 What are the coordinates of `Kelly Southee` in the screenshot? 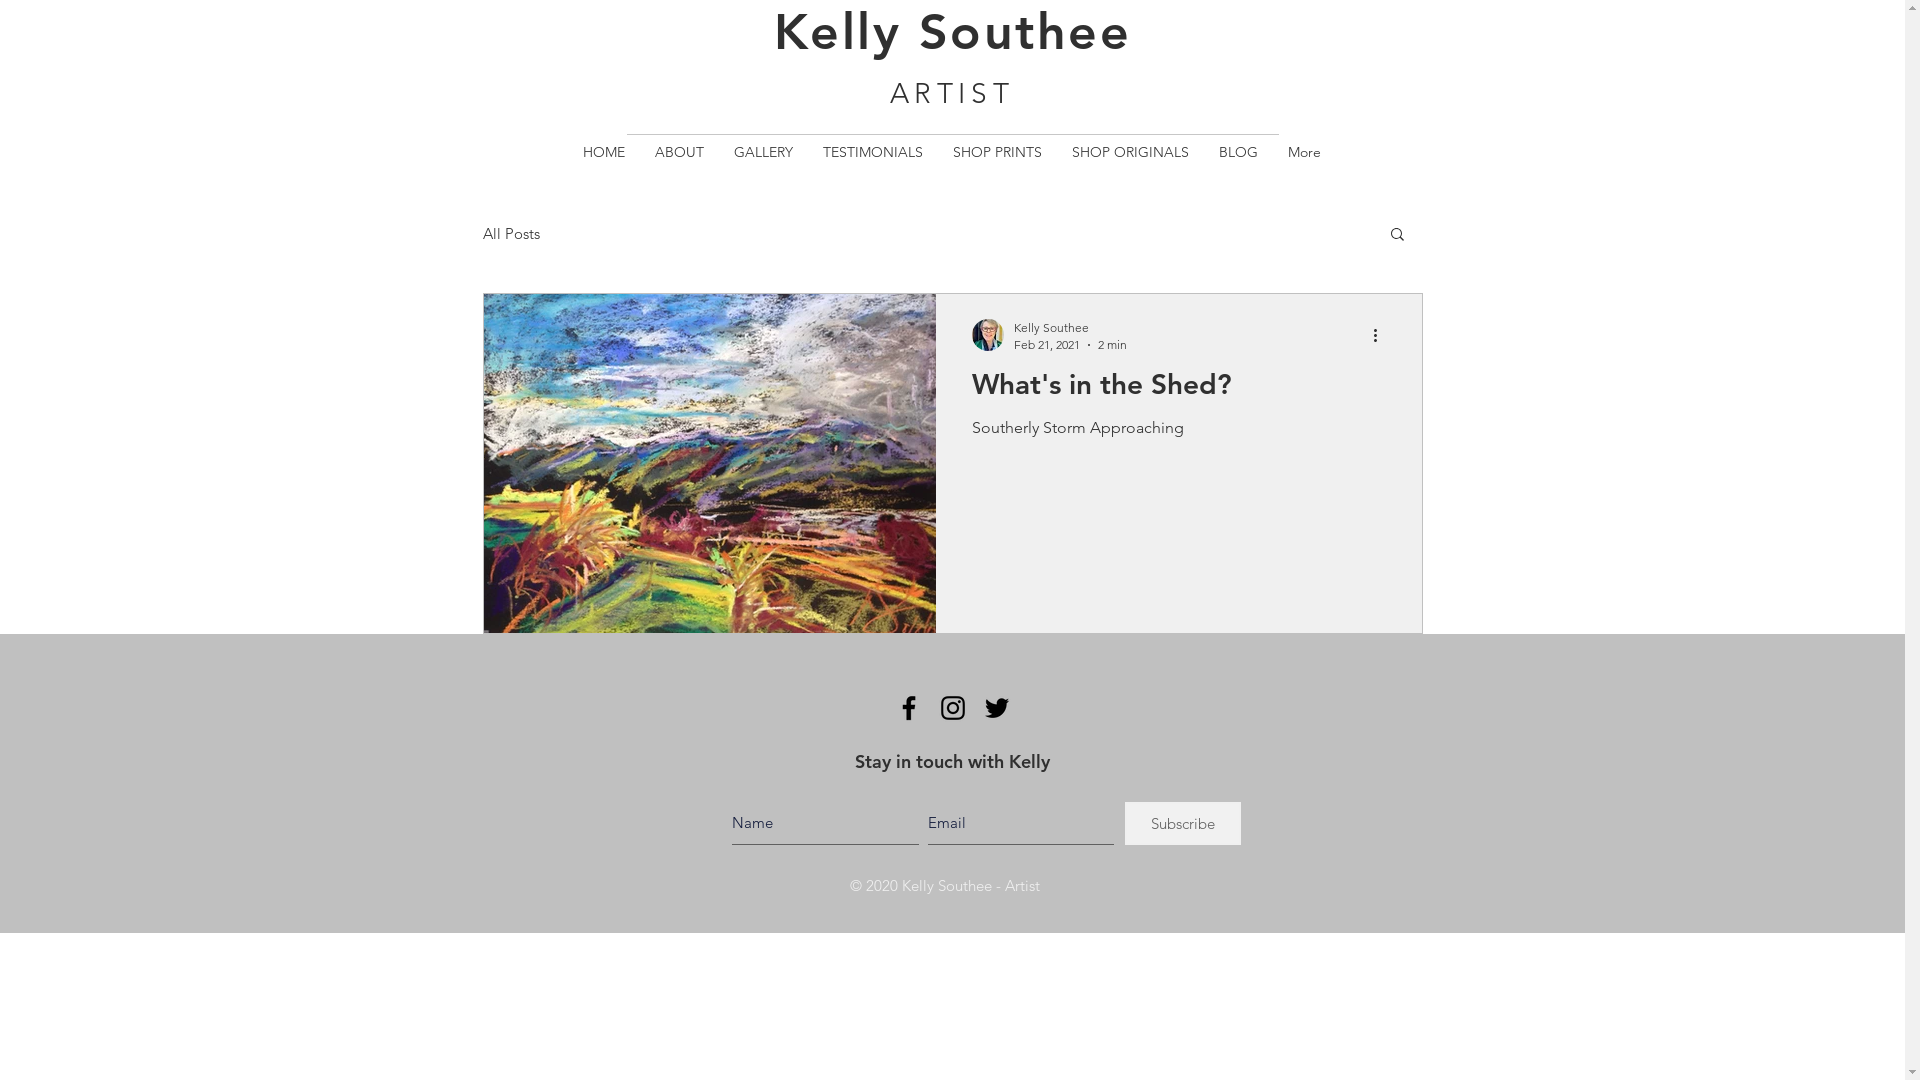 It's located at (1070, 328).